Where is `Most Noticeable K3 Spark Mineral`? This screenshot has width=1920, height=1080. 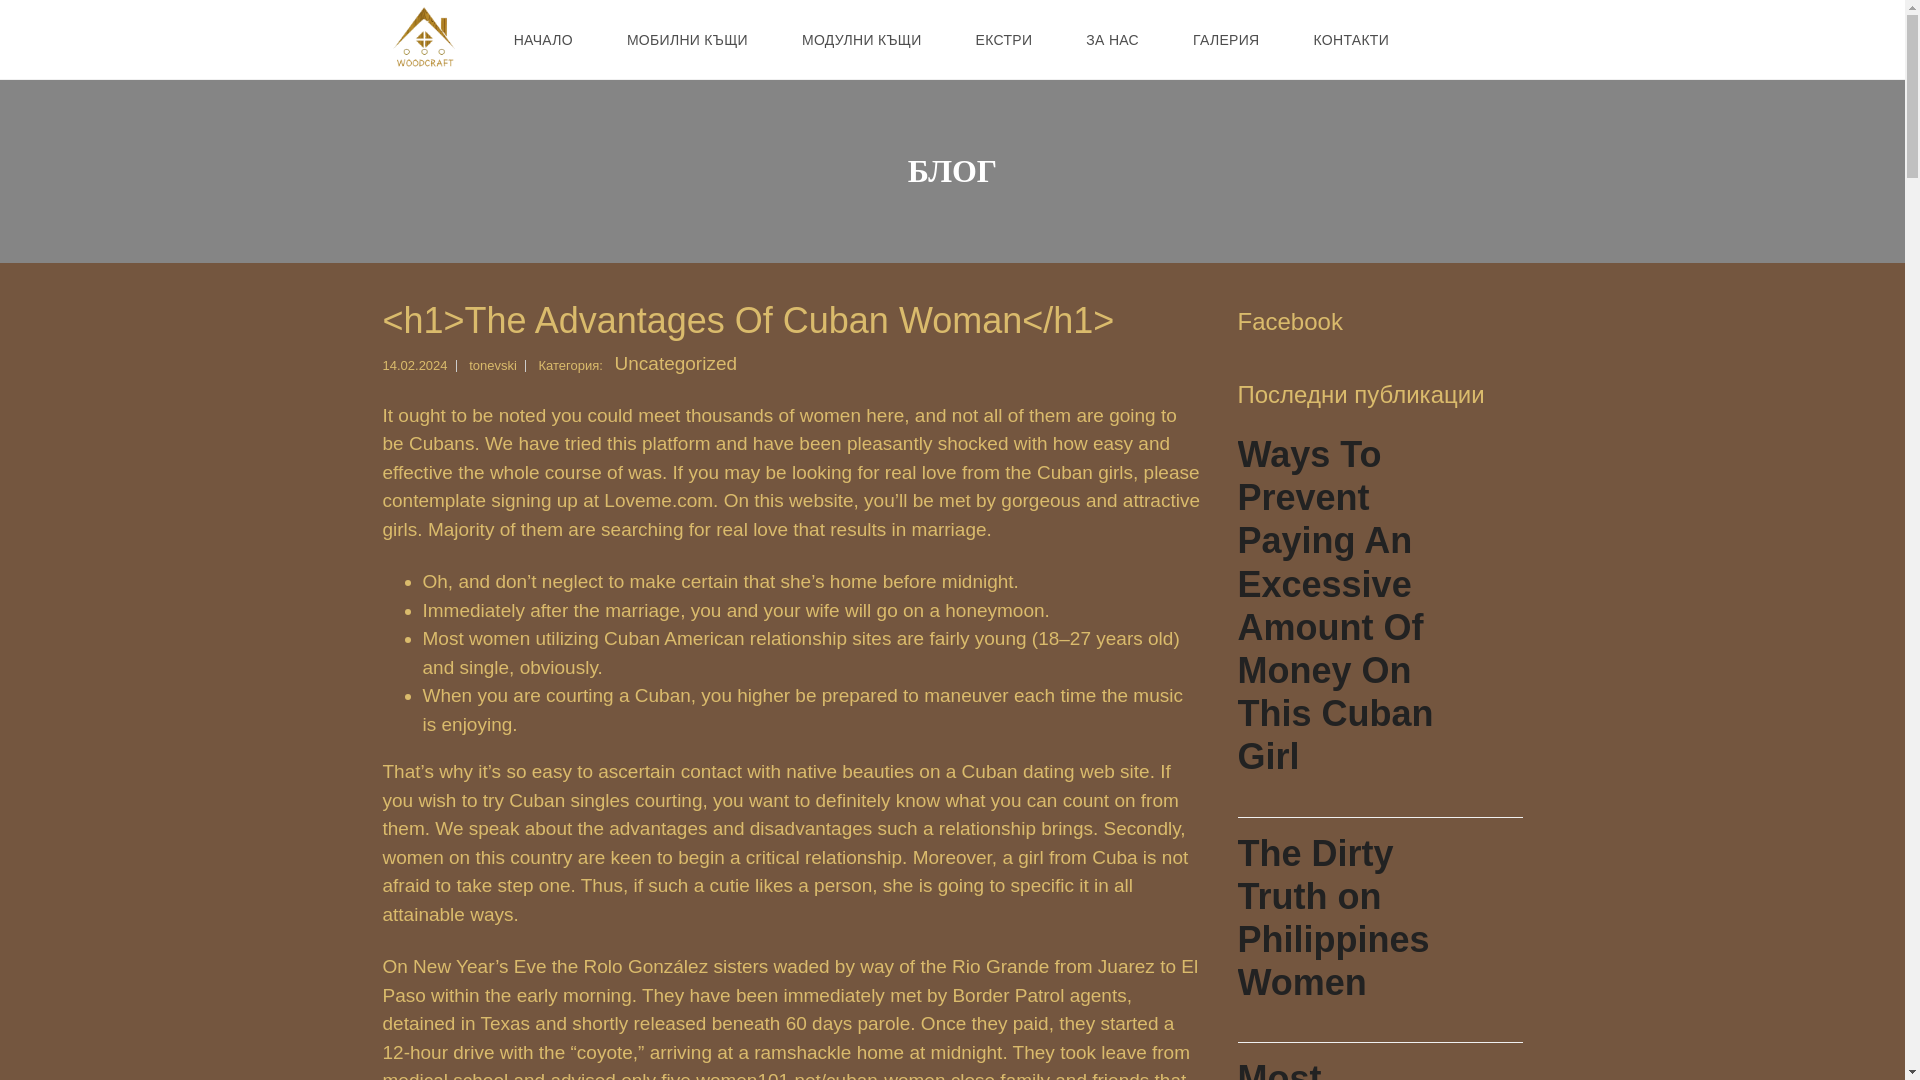 Most Noticeable K3 Spark Mineral is located at coordinates (1380, 1062).